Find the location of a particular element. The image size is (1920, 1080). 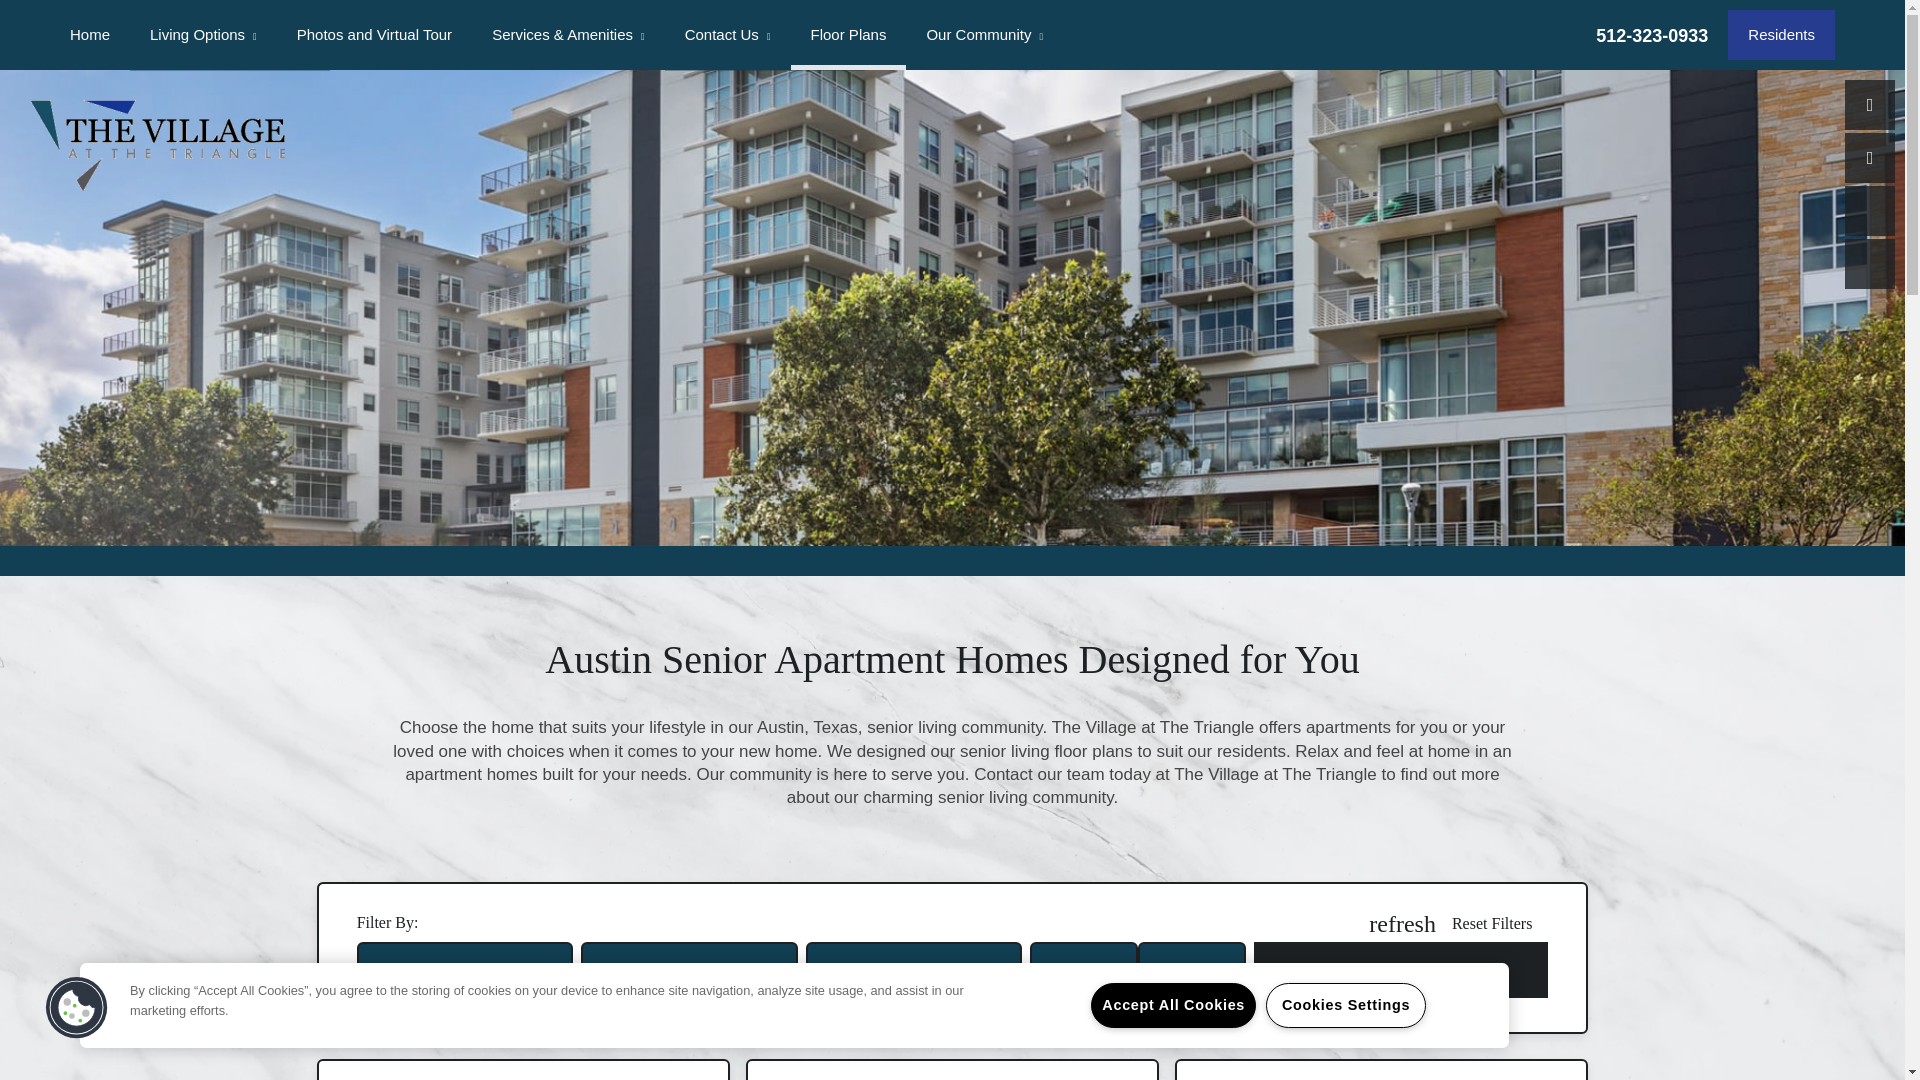

Scroll Up is located at coordinates (1870, 210).